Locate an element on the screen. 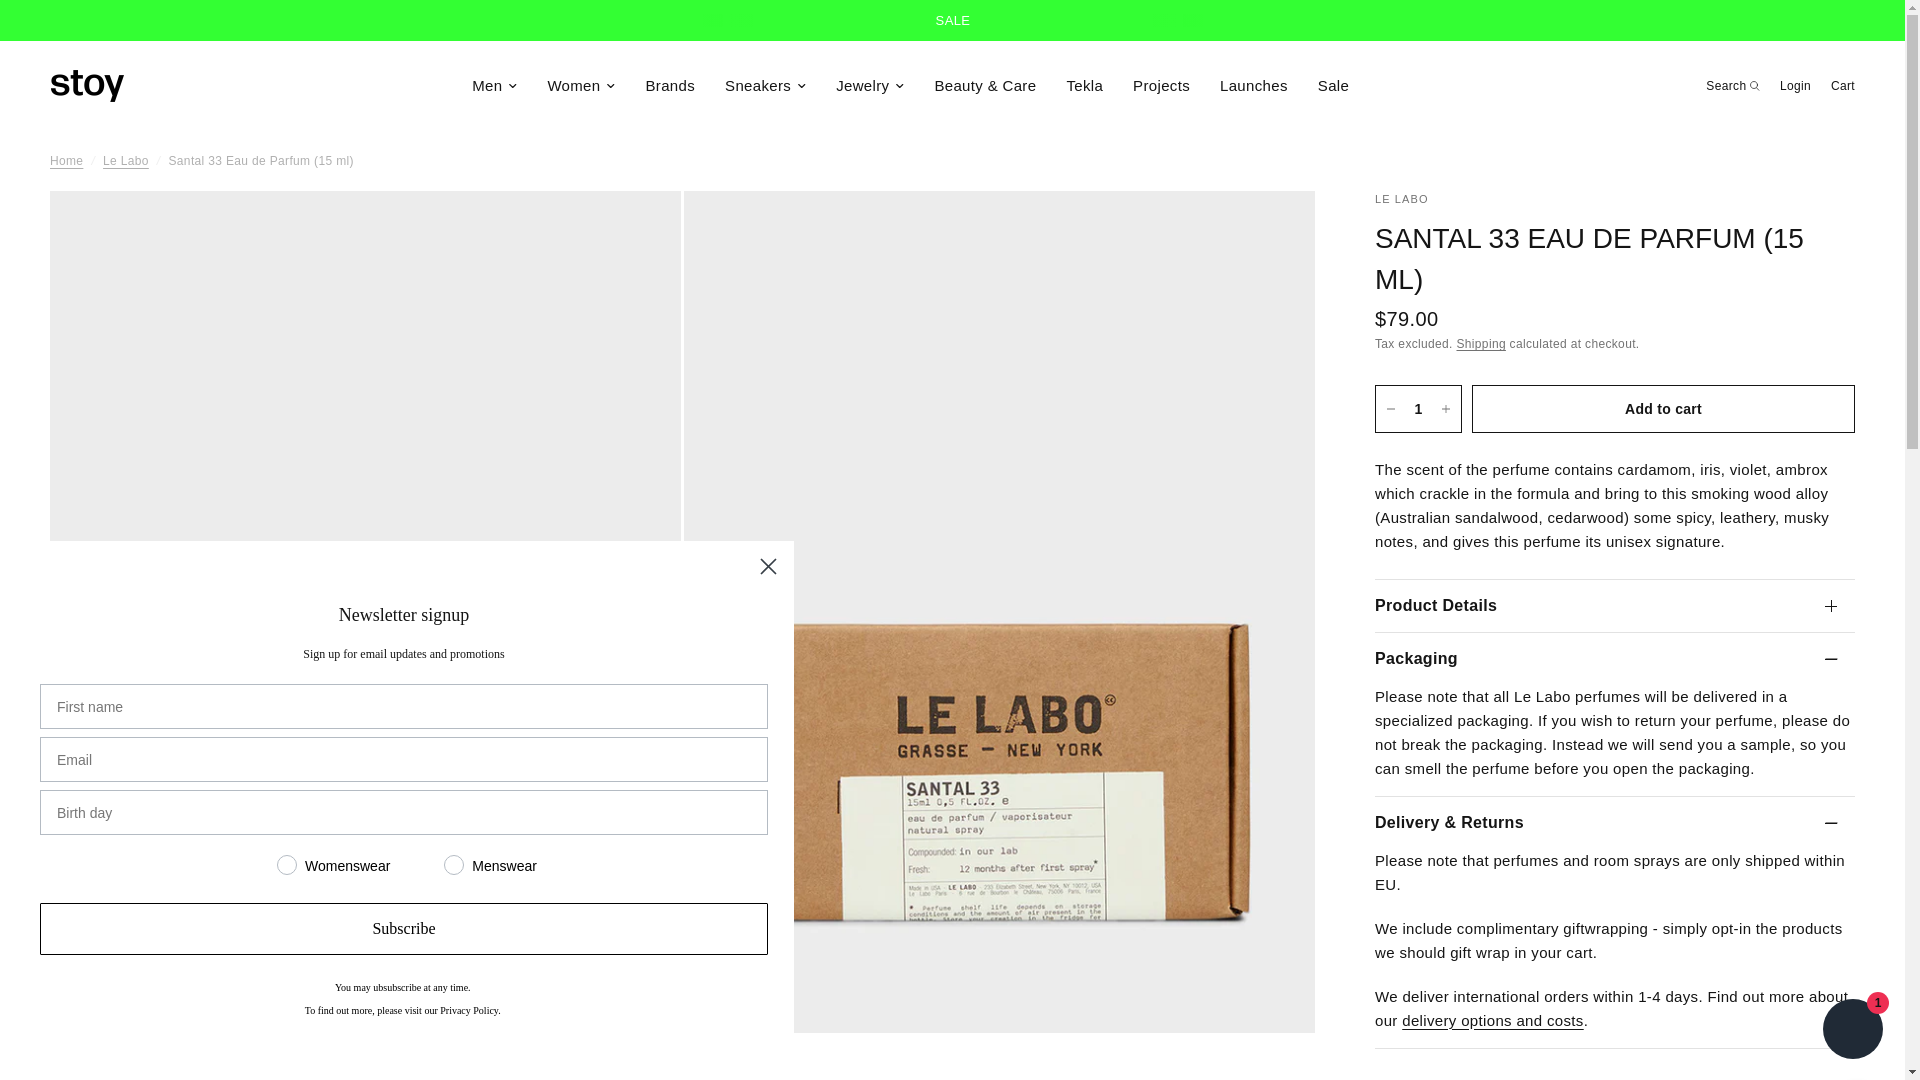 Image resolution: width=1920 pixels, height=1080 pixels. on is located at coordinates (424, 864).